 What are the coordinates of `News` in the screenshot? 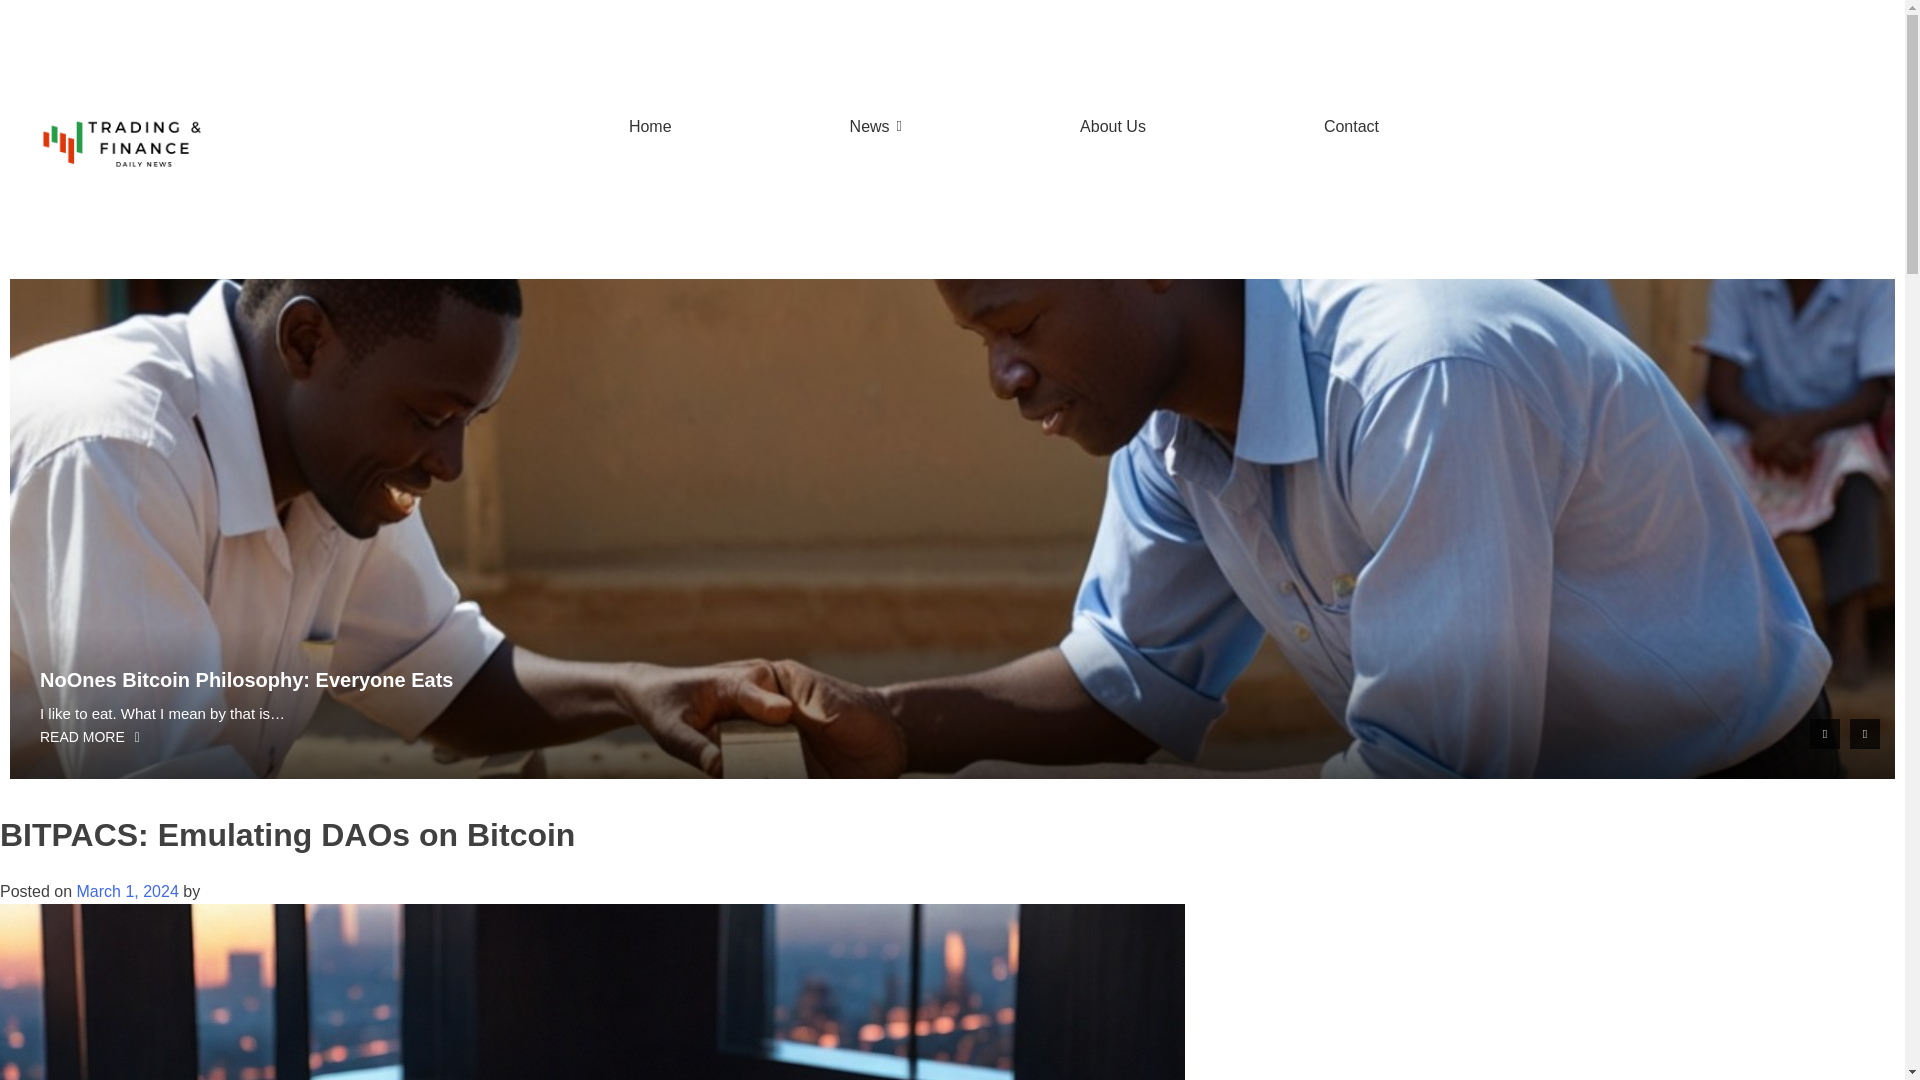 It's located at (876, 126).